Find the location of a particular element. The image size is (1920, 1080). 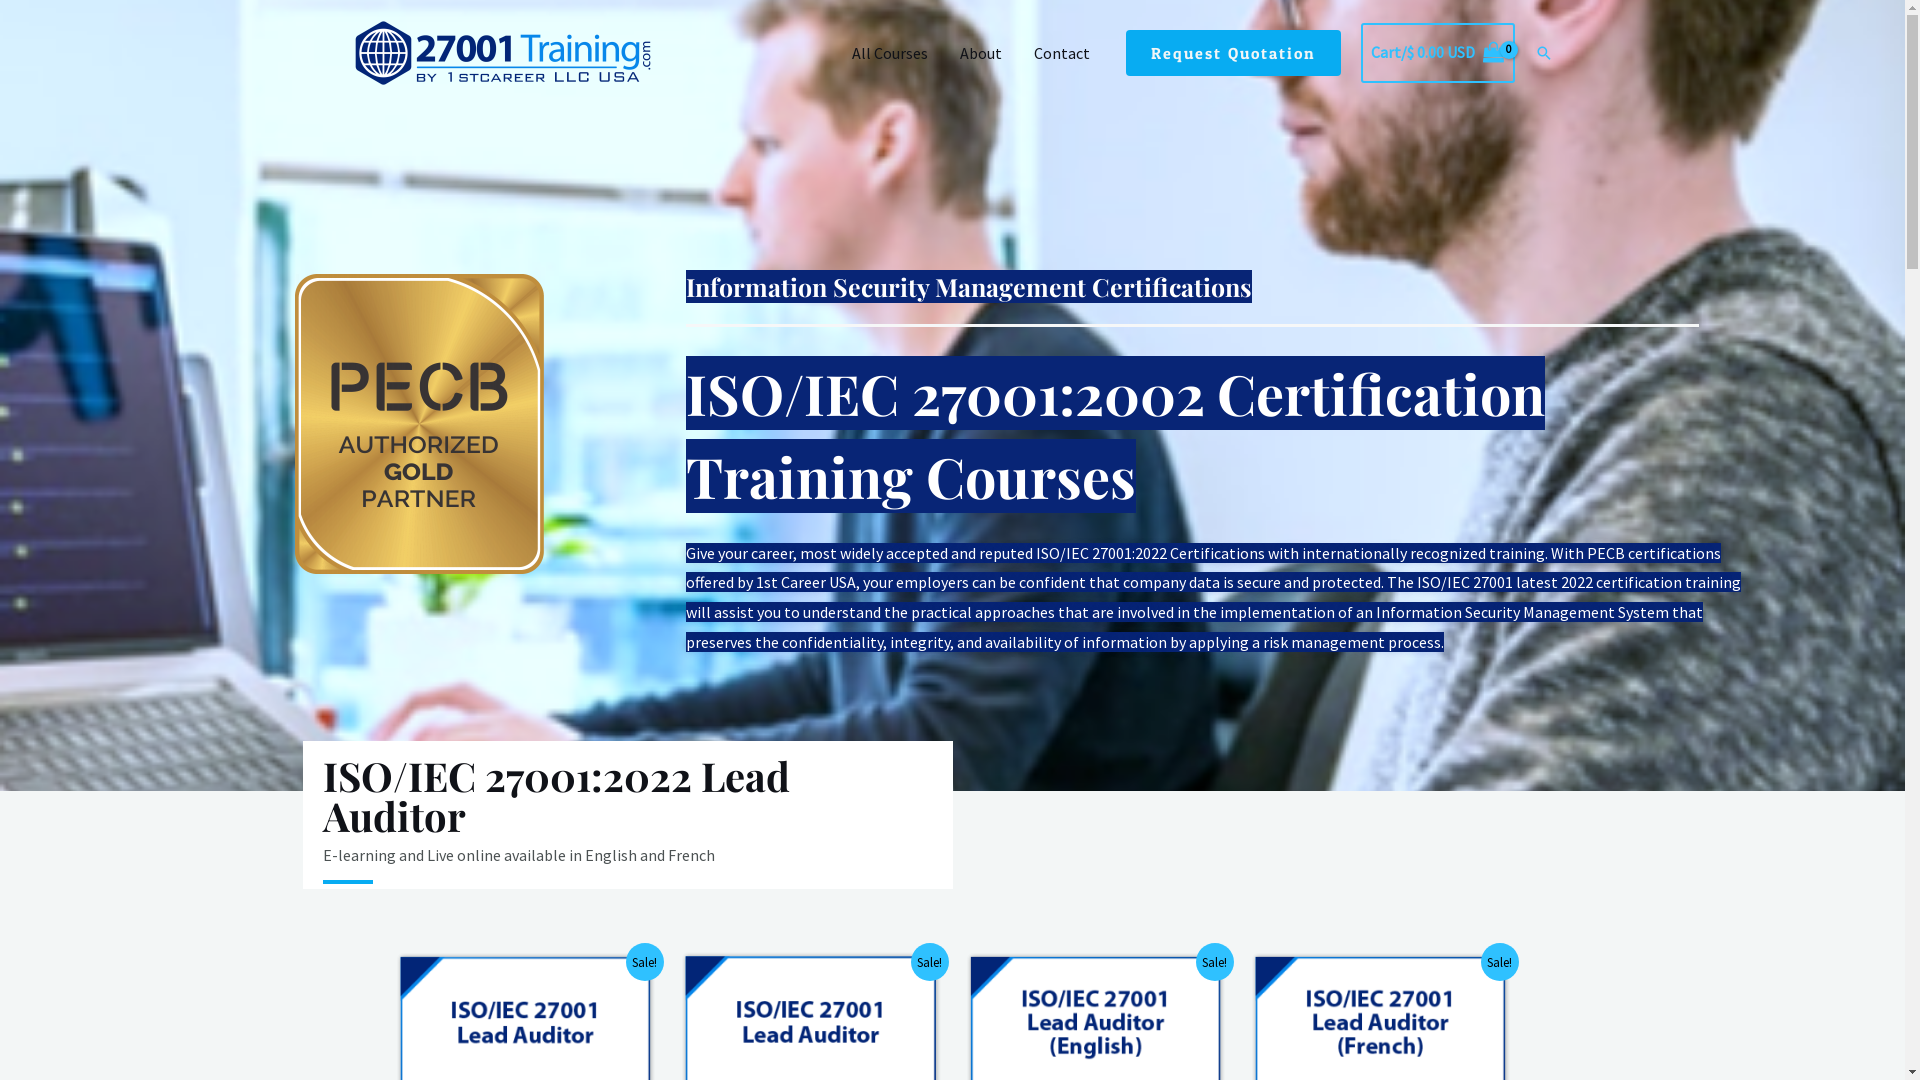

Request Quotation is located at coordinates (1234, 53).